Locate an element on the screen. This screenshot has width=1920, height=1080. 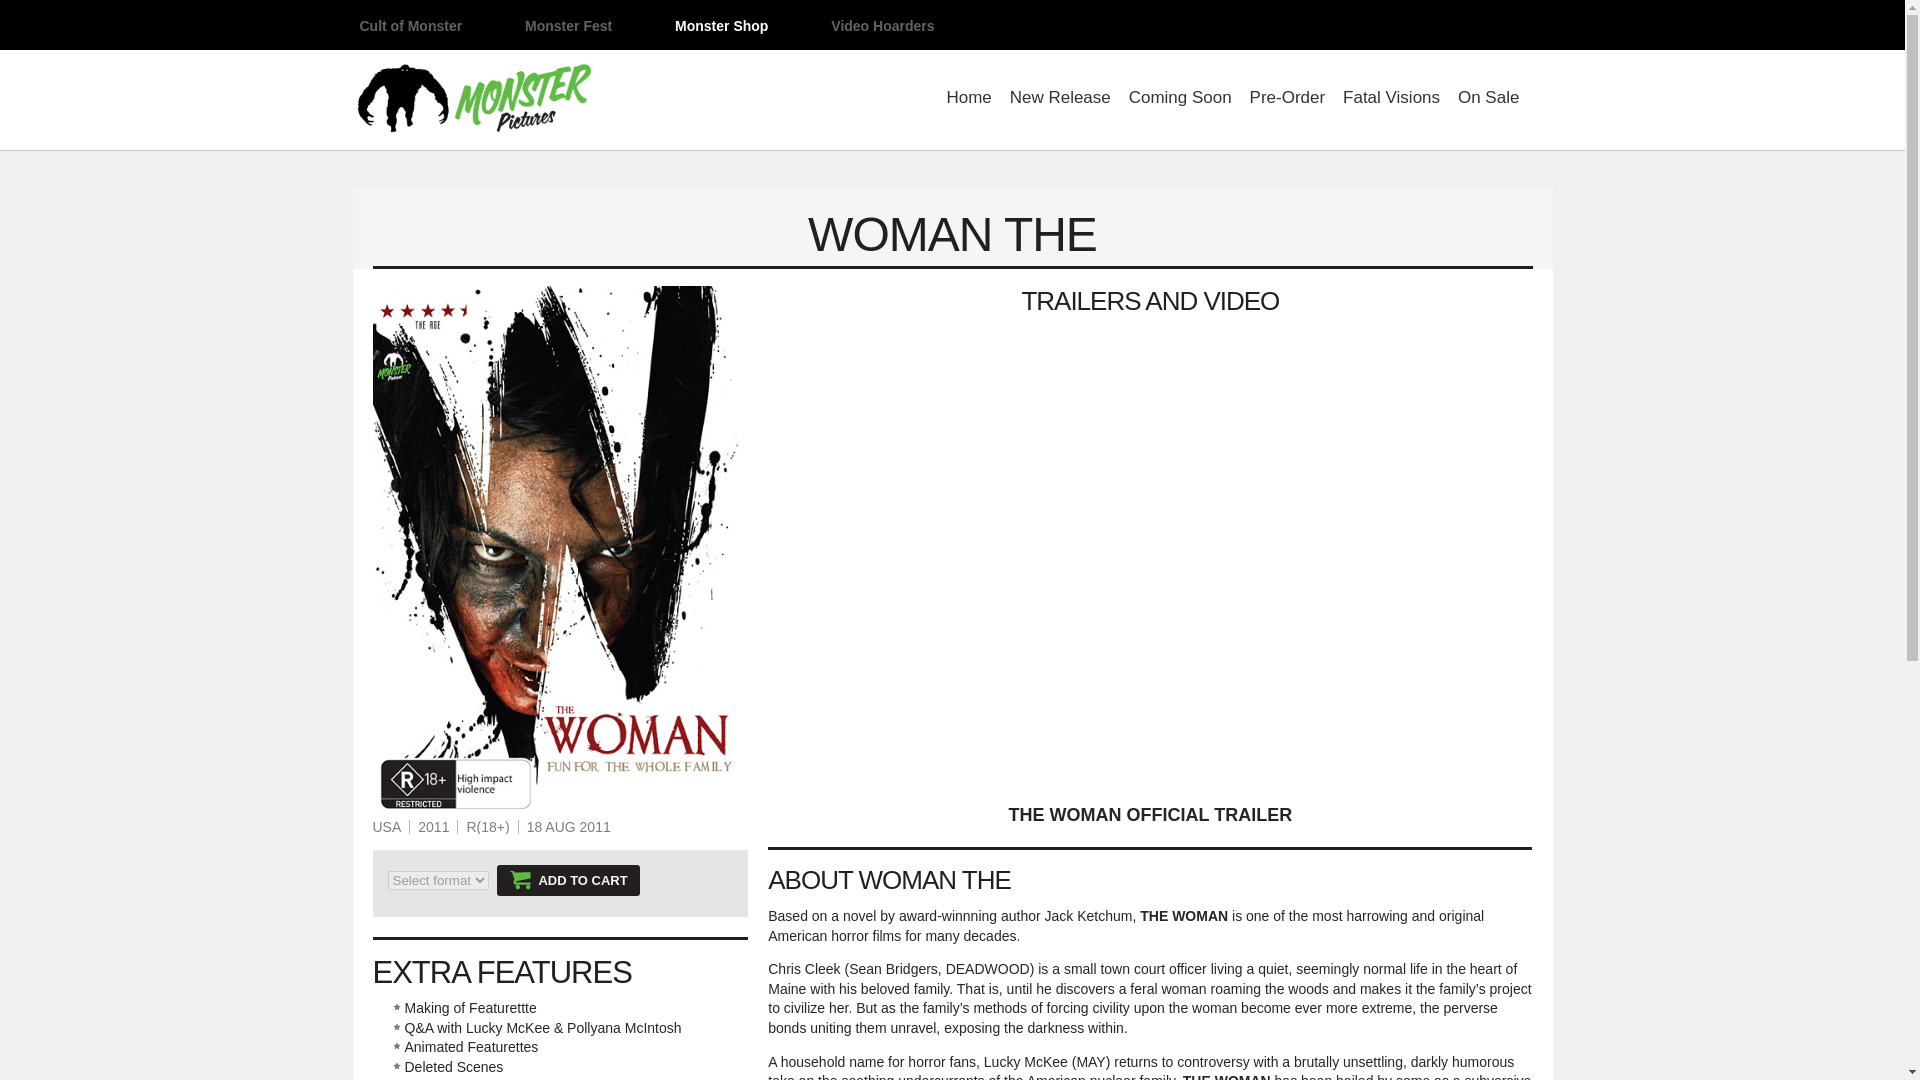
Pre-Order is located at coordinates (1288, 101).